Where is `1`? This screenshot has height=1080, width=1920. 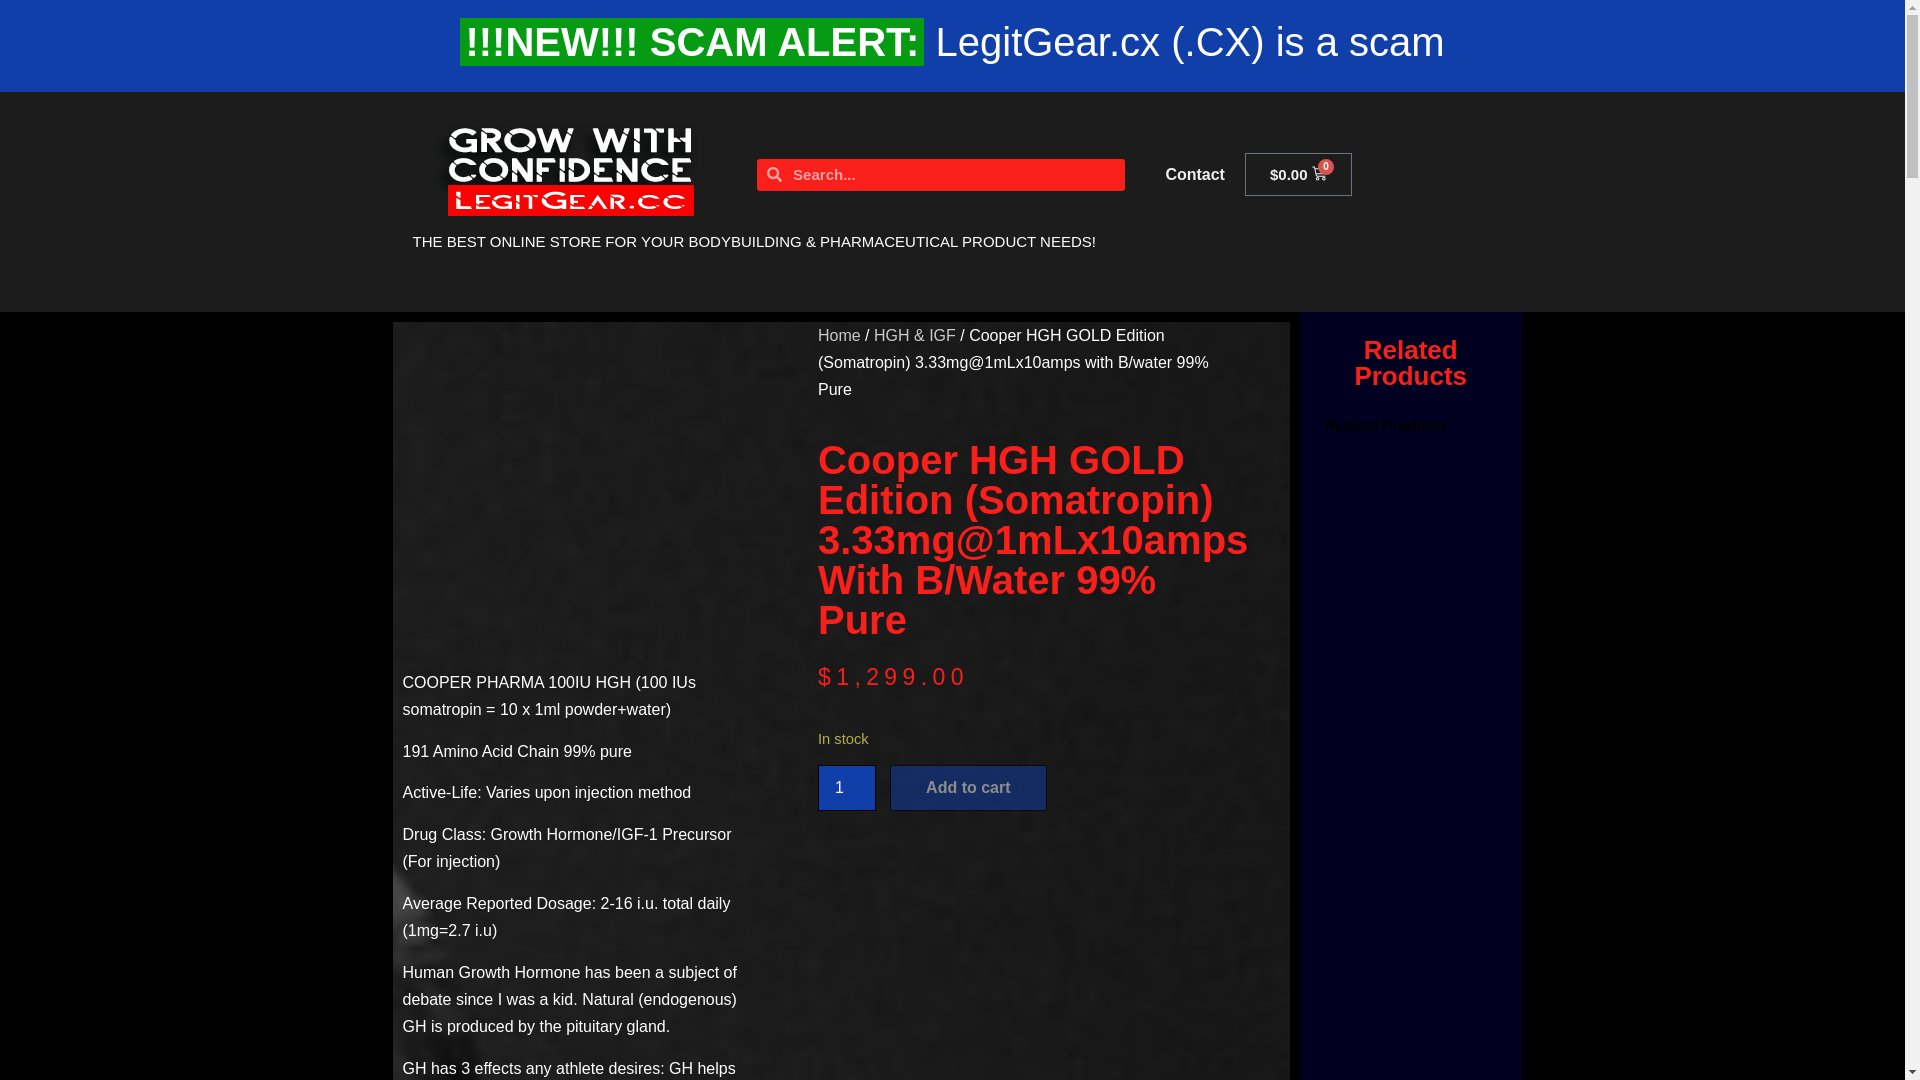 1 is located at coordinates (846, 788).